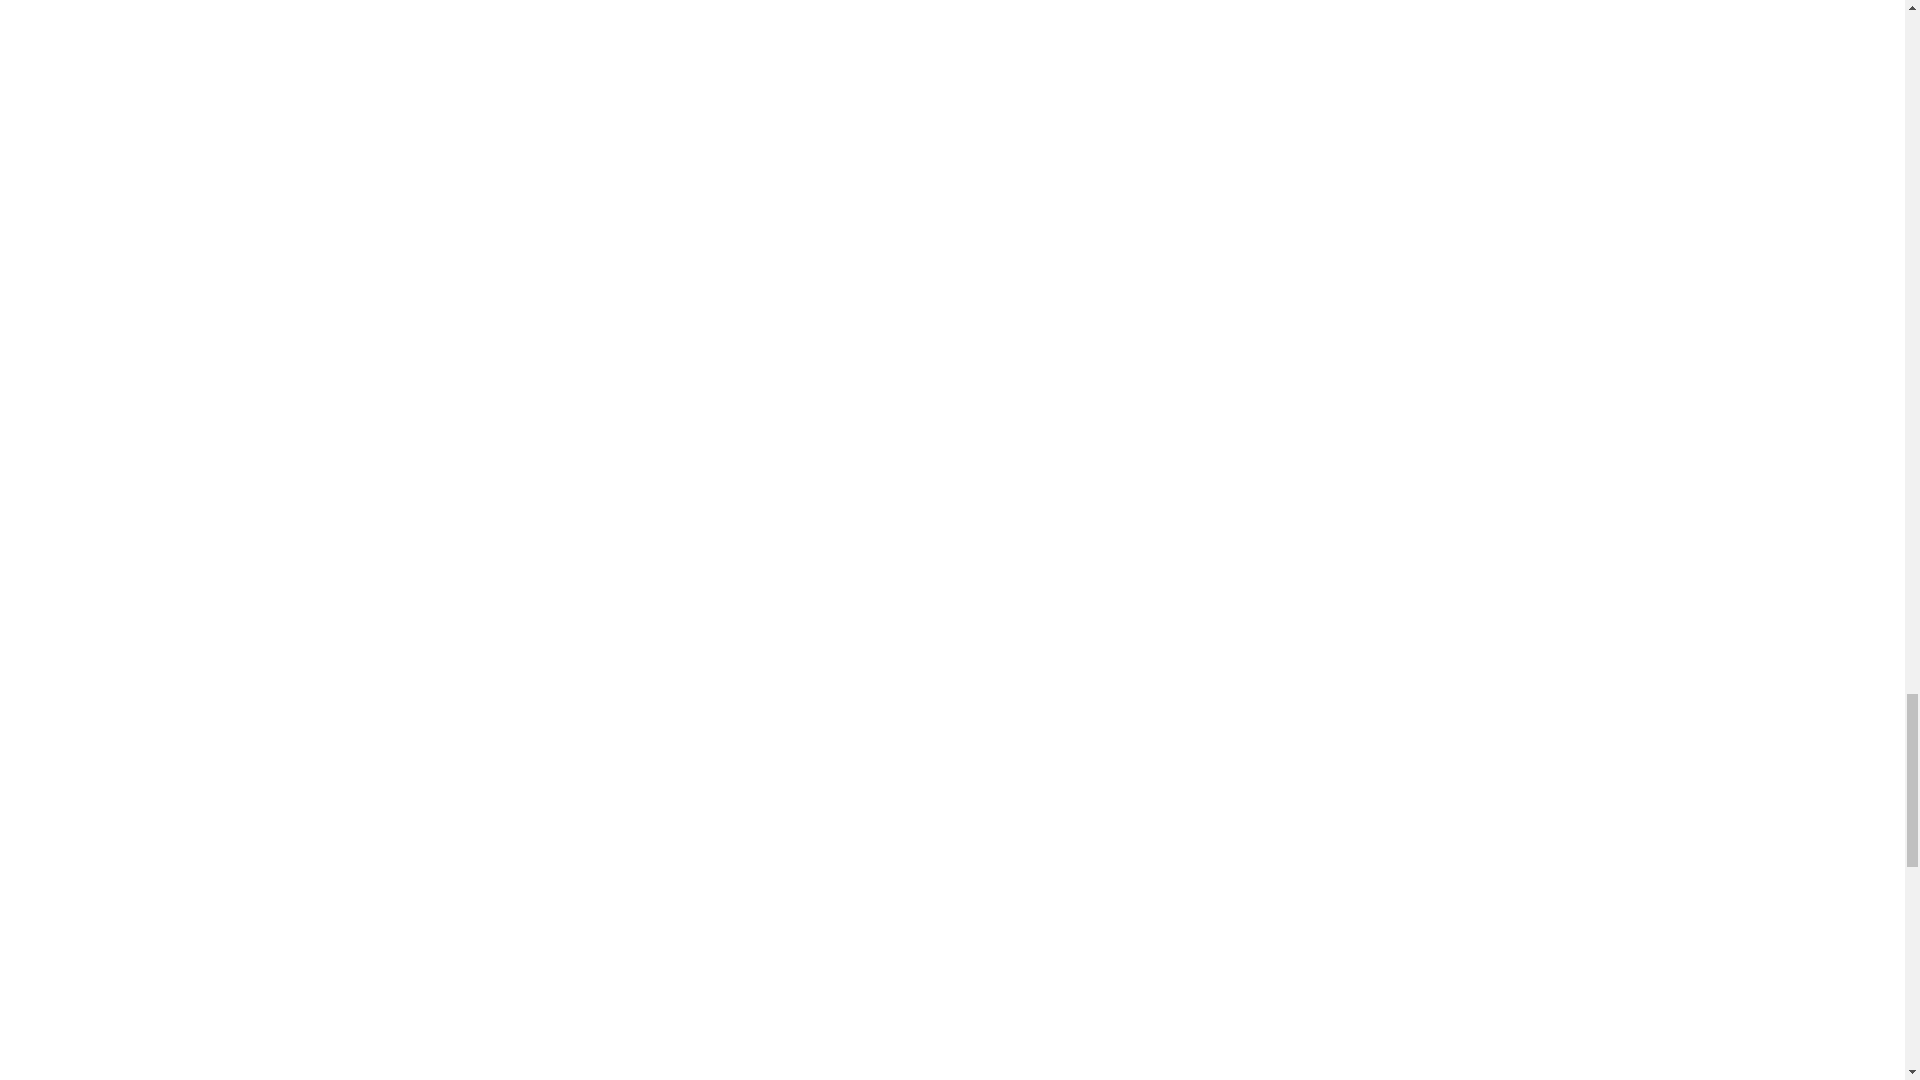 This screenshot has height=1080, width=1920. I want to click on FIT, so click(801, 24).